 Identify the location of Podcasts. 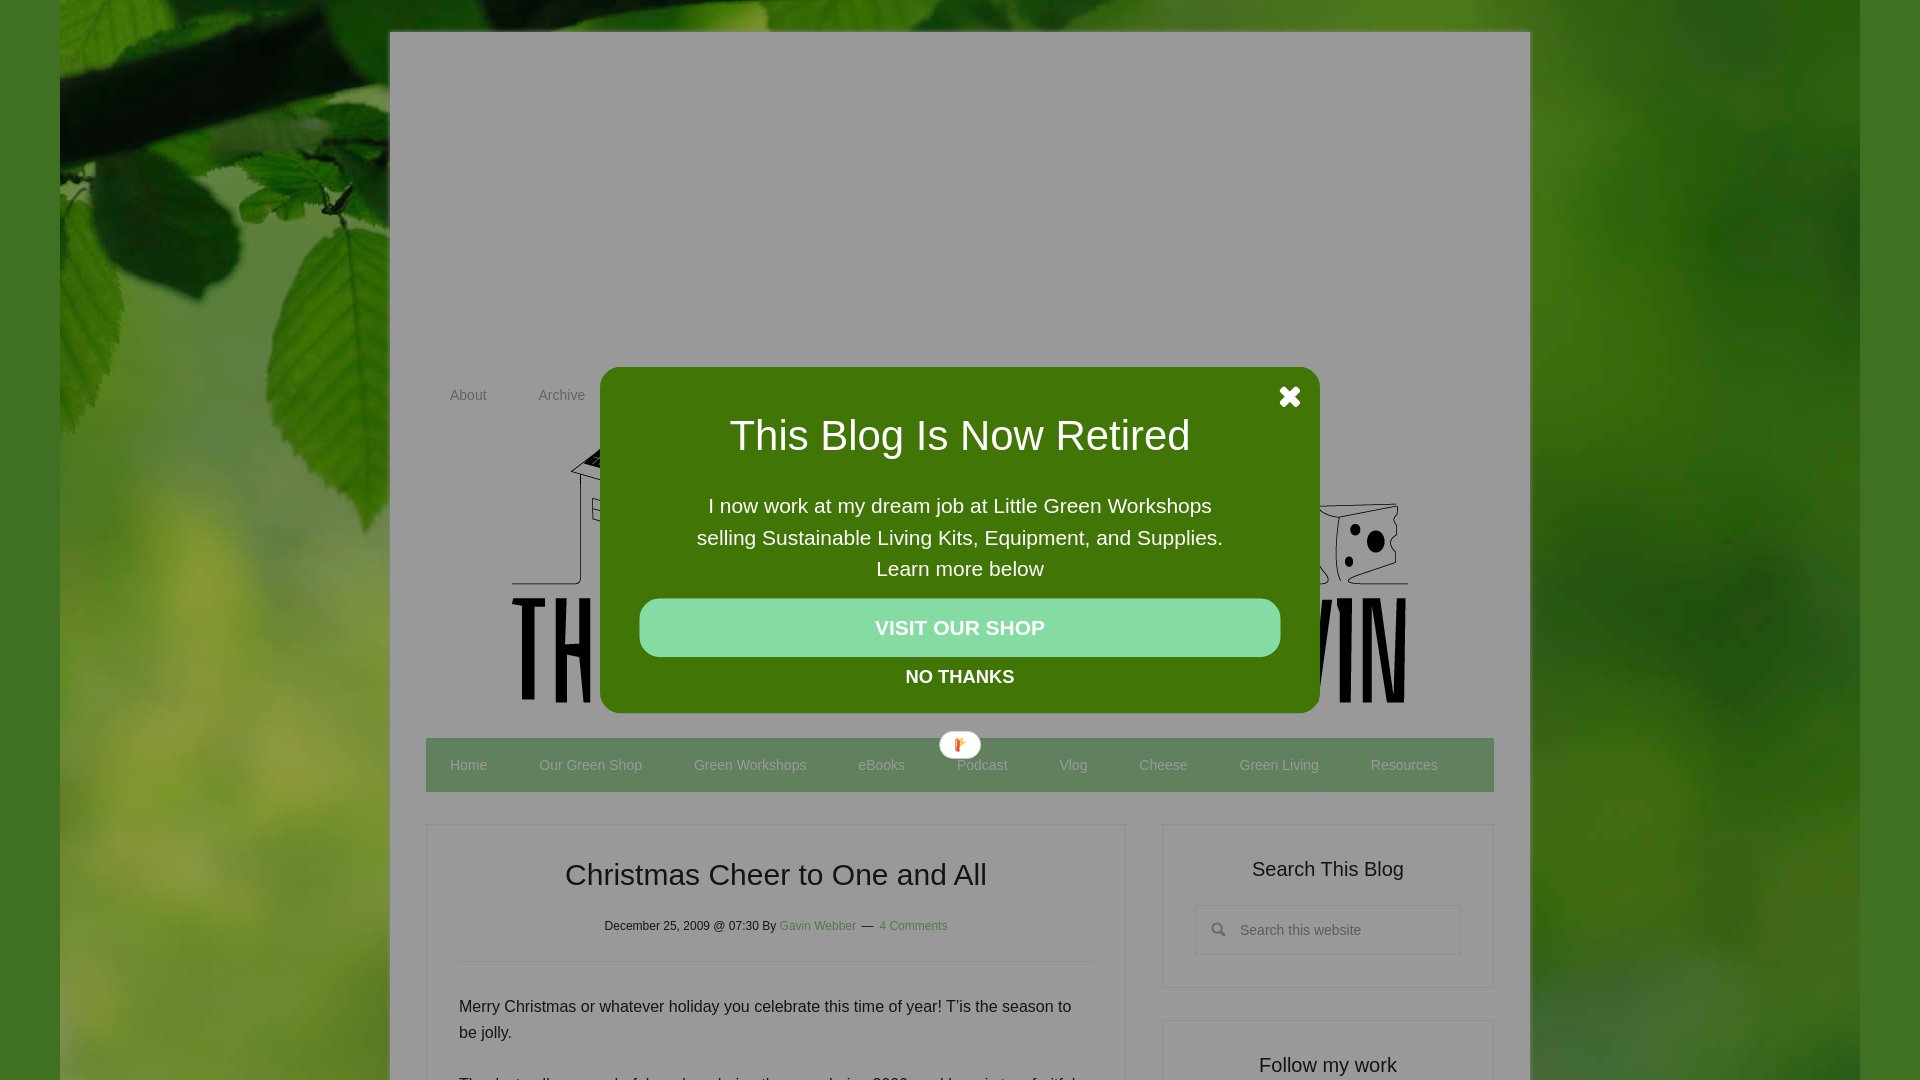
(982, 764).